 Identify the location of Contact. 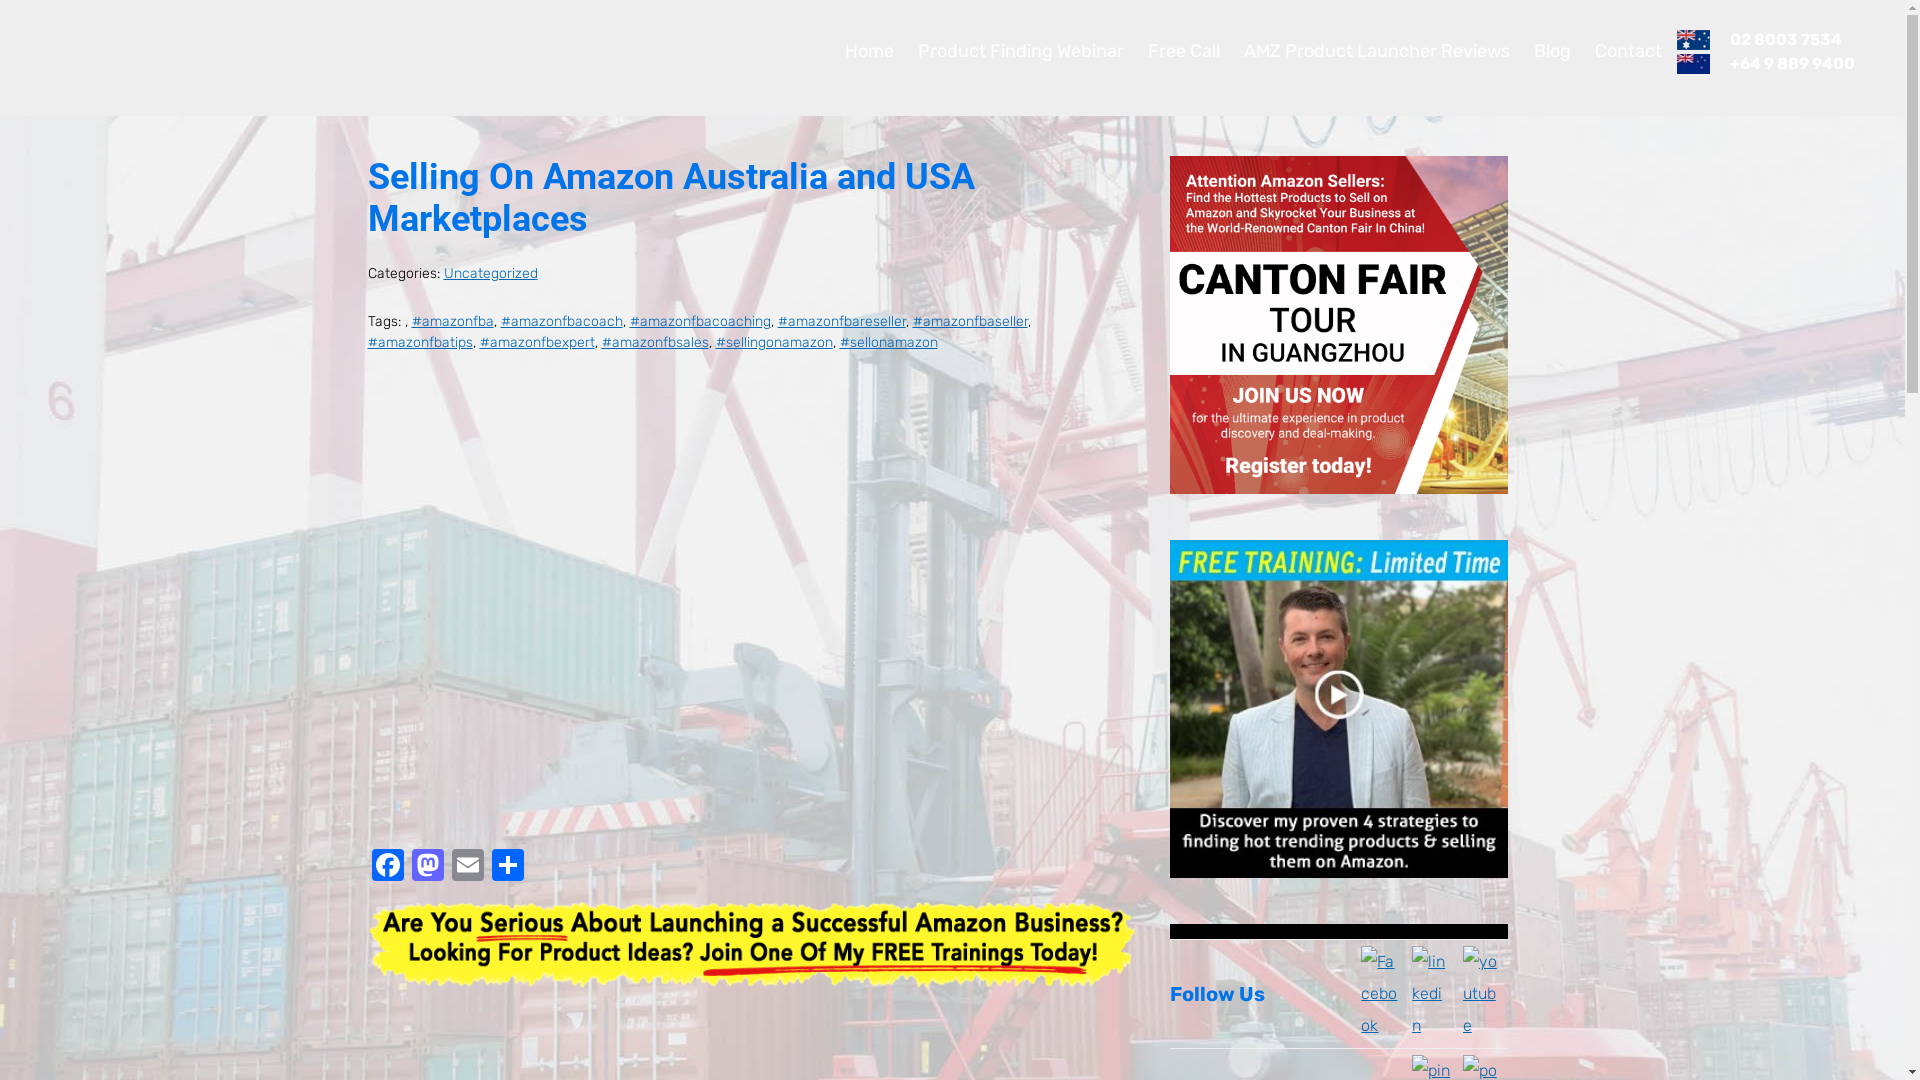
(1628, 52).